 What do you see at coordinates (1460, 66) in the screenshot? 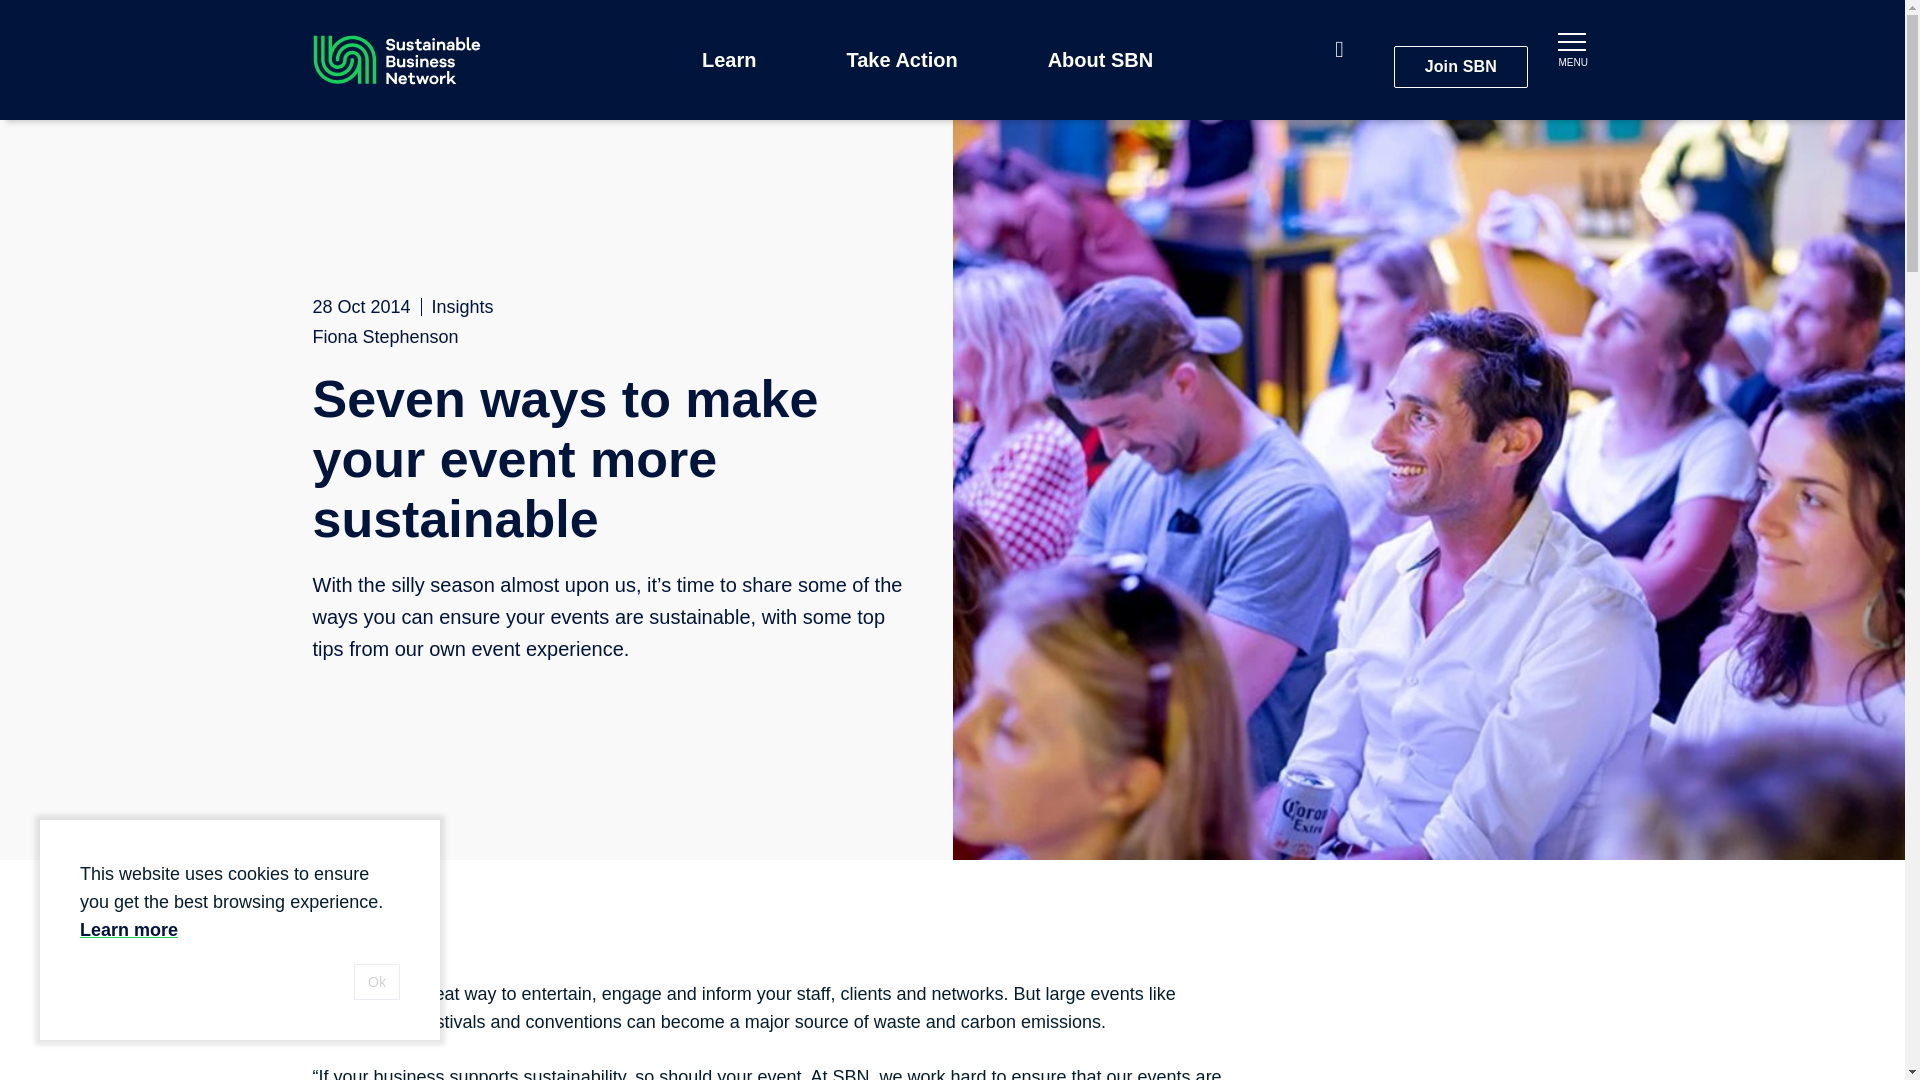
I see `Join SBN` at bounding box center [1460, 66].